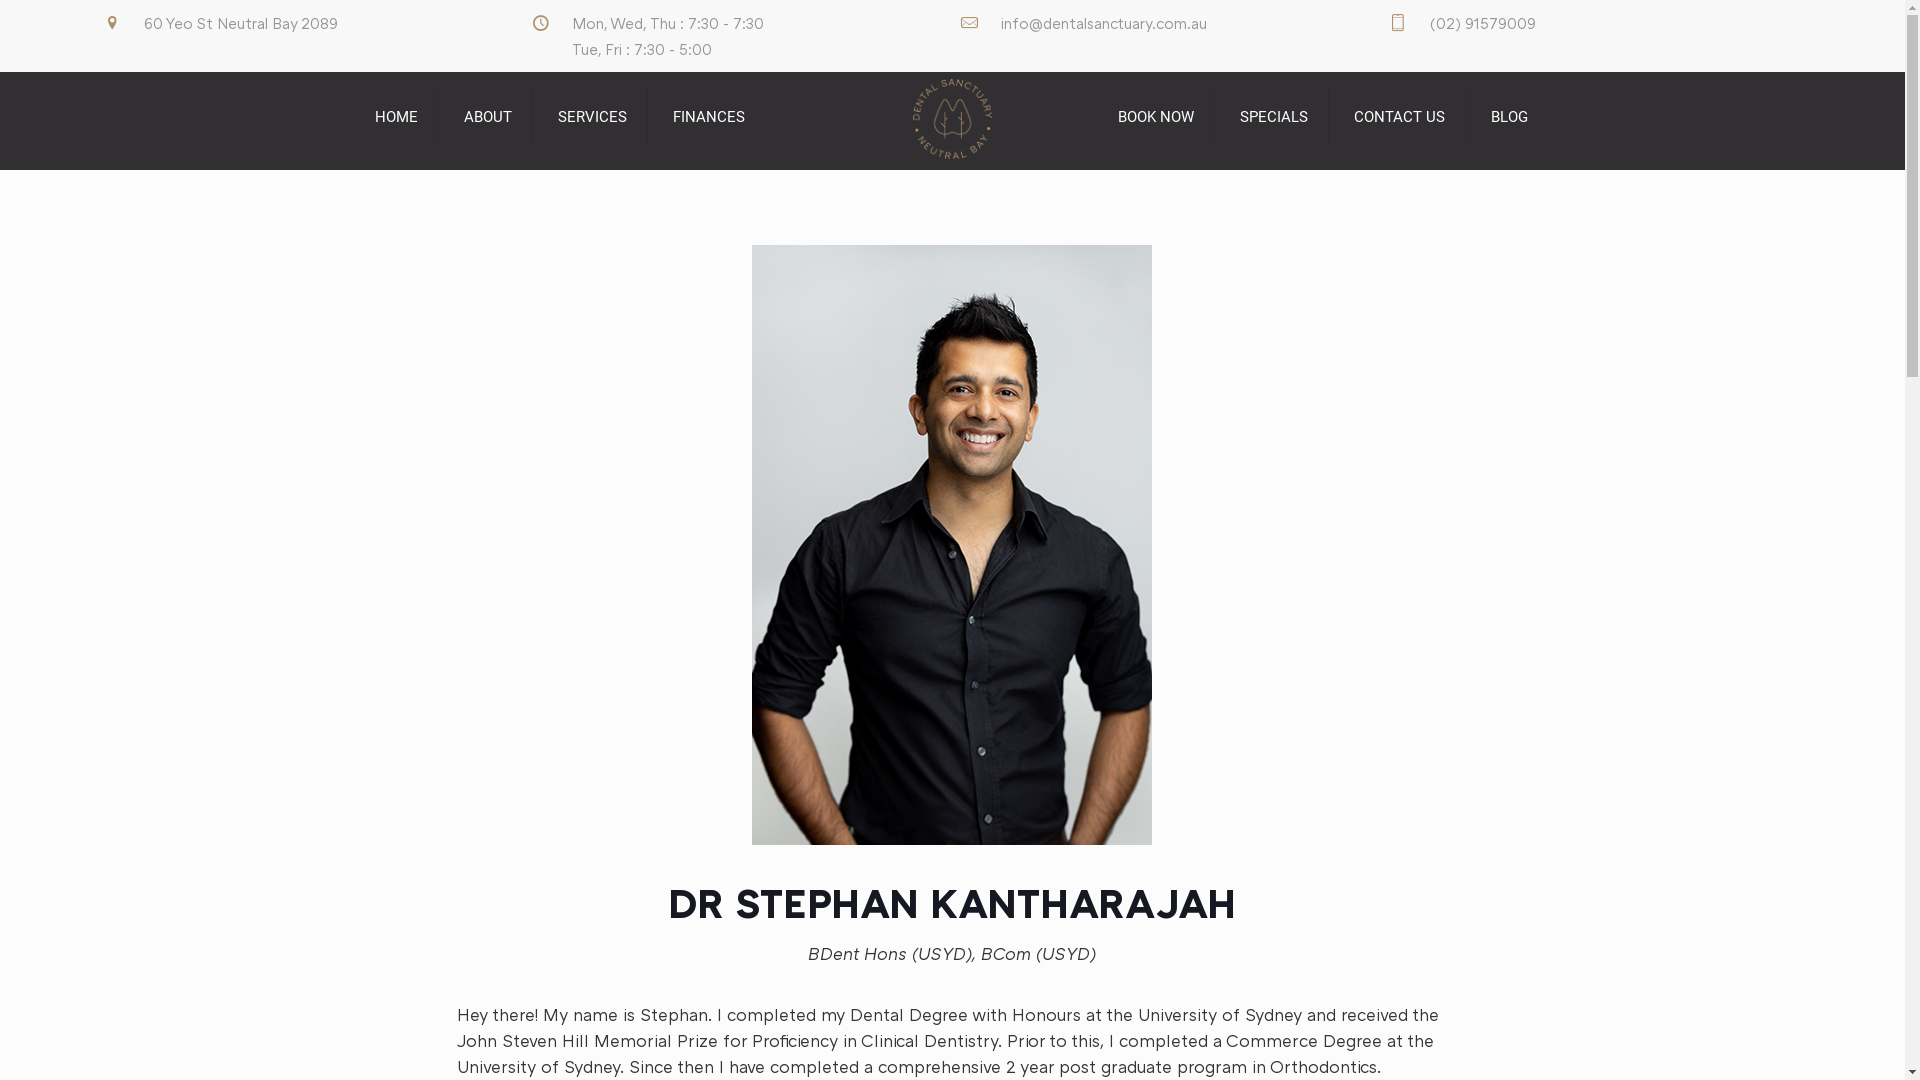 The height and width of the screenshot is (1080, 1920). What do you see at coordinates (1483, 23) in the screenshot?
I see `(02) 91579009` at bounding box center [1483, 23].